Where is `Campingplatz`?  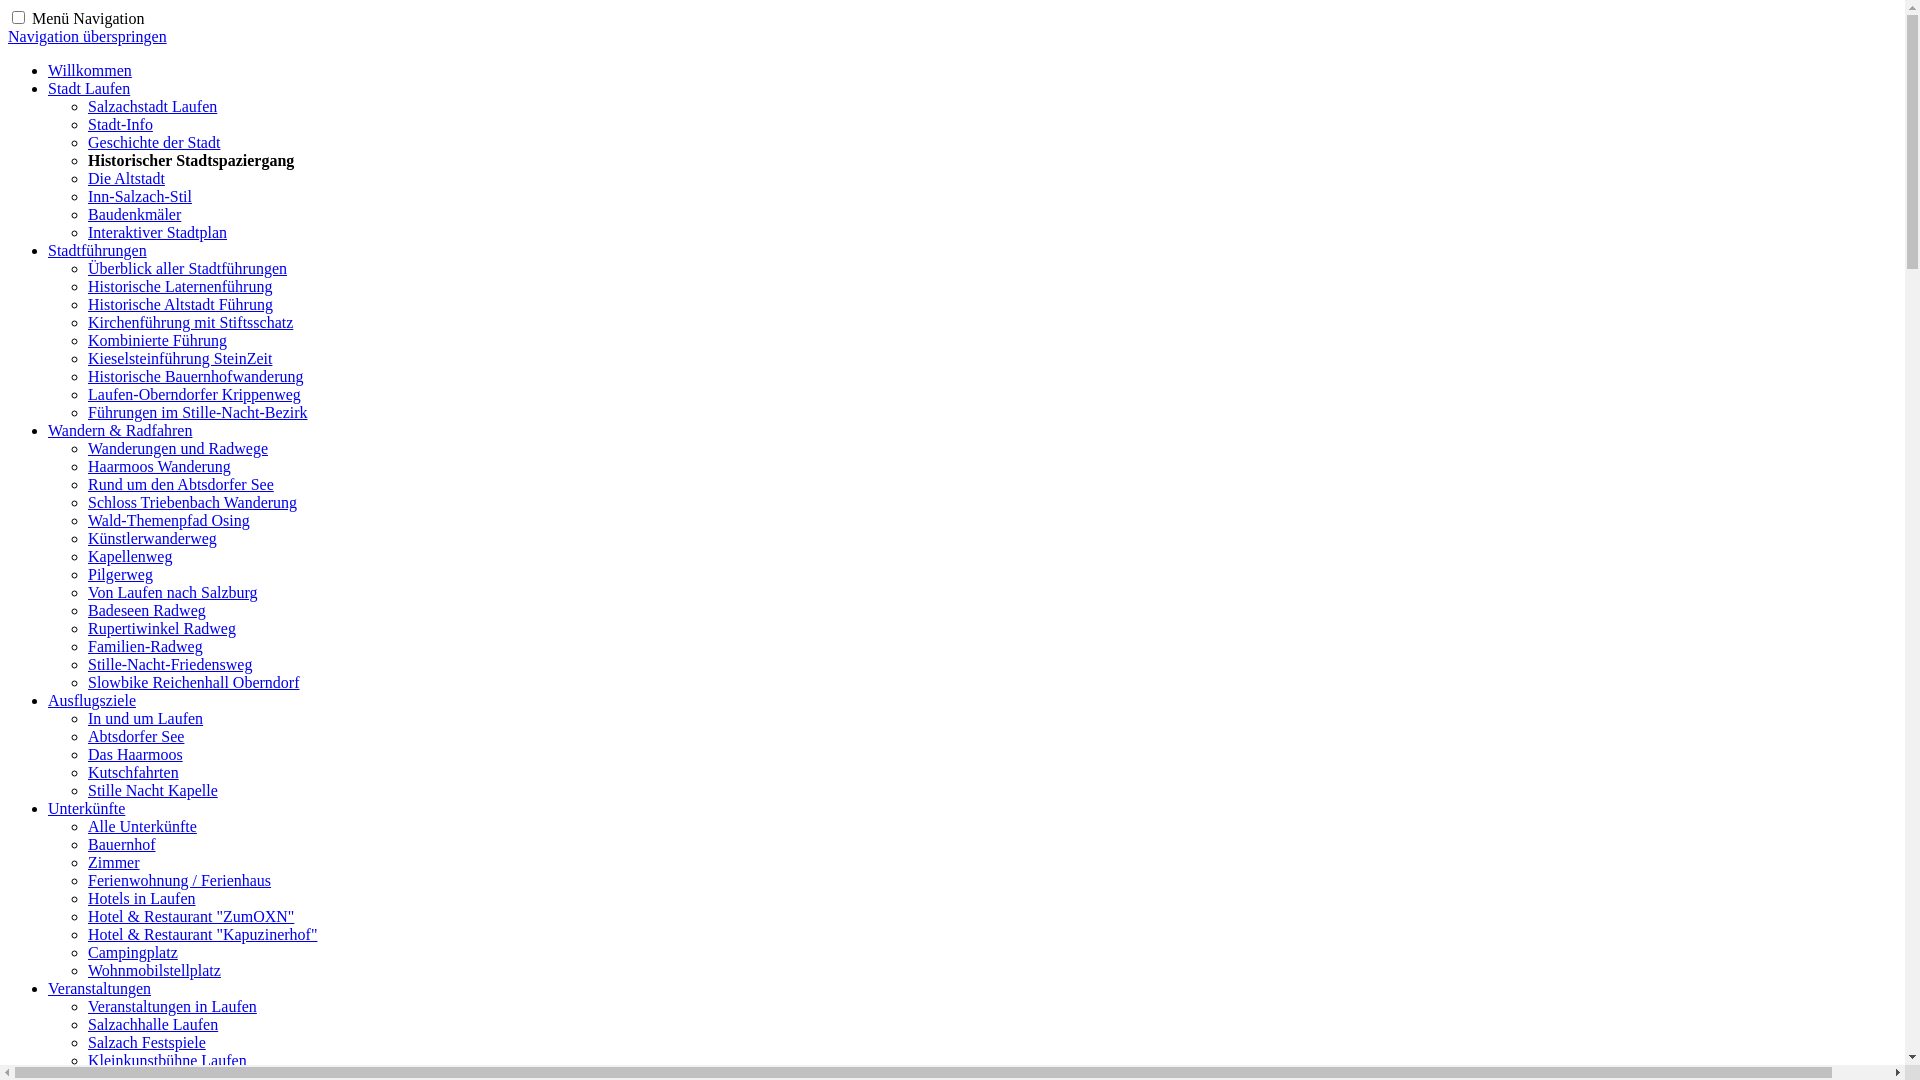 Campingplatz is located at coordinates (133, 952).